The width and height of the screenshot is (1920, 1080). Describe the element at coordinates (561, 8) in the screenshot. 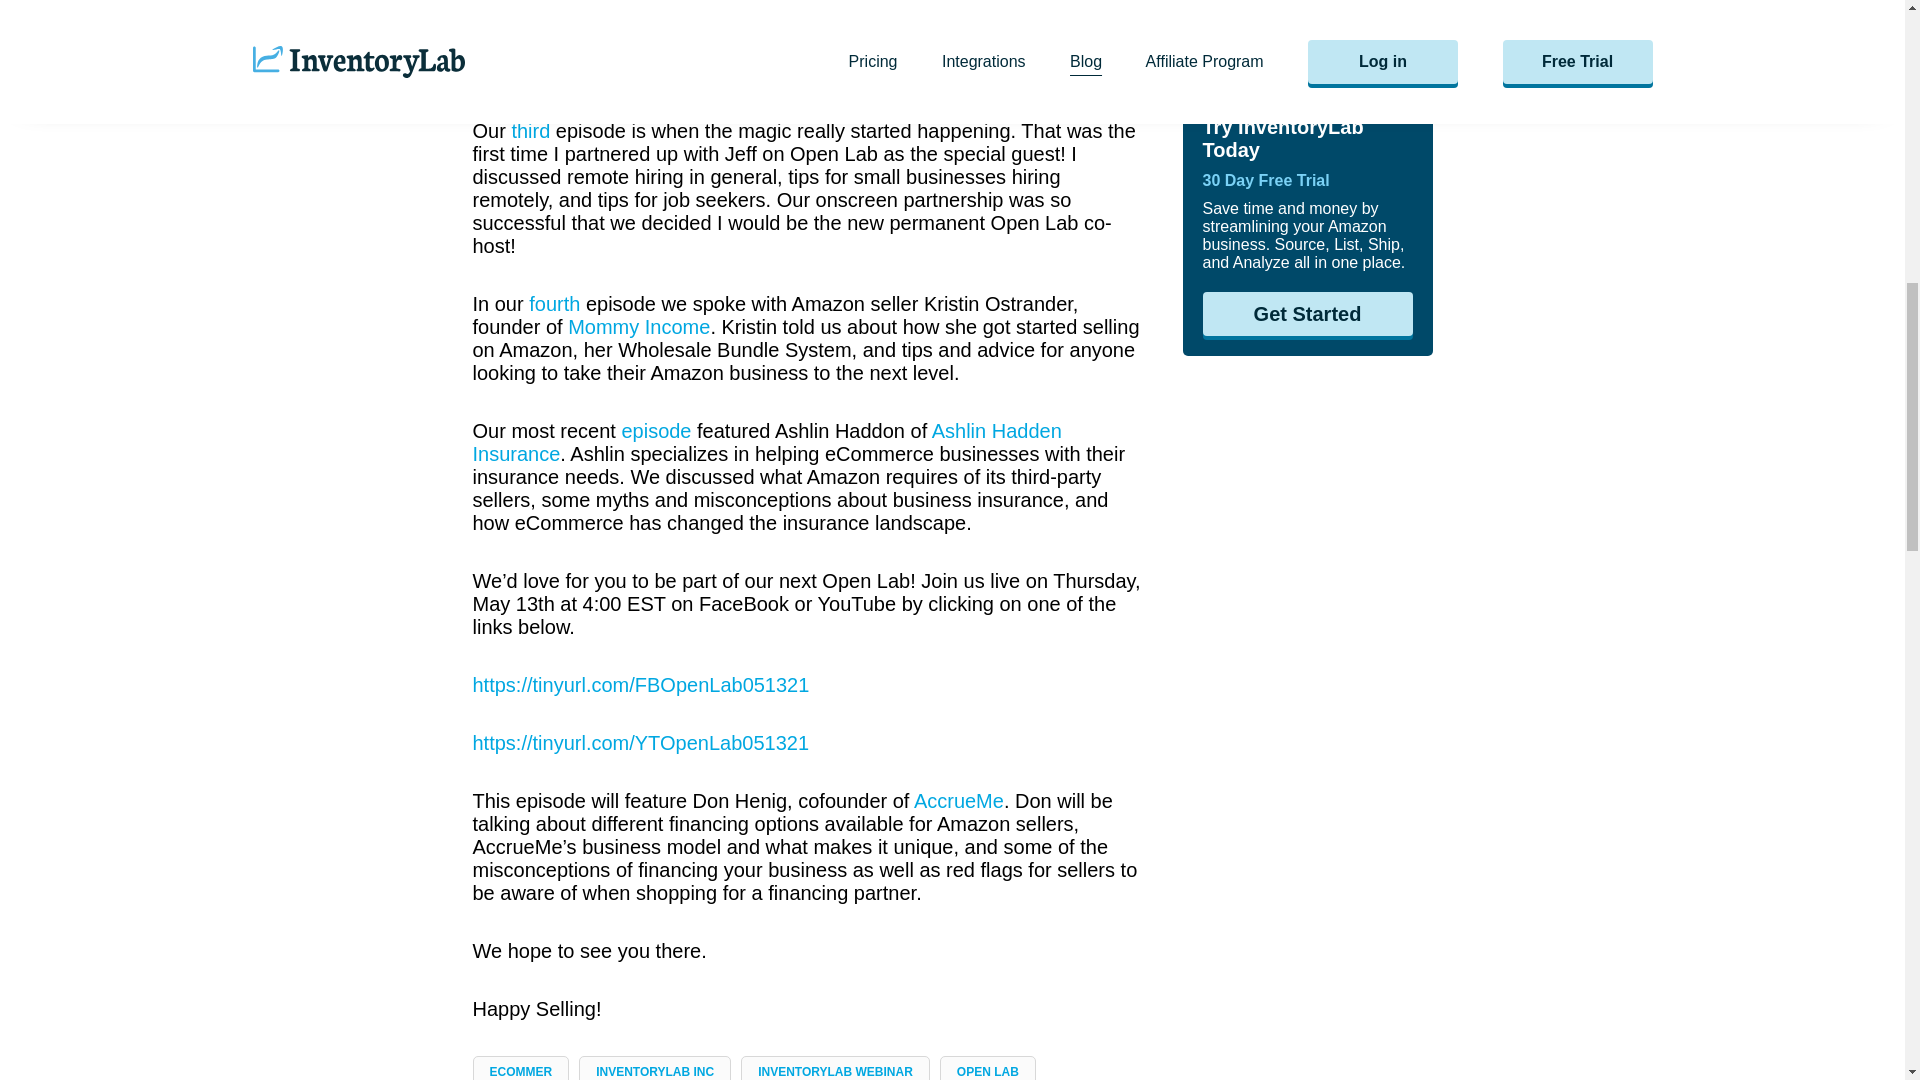

I see `second` at that location.